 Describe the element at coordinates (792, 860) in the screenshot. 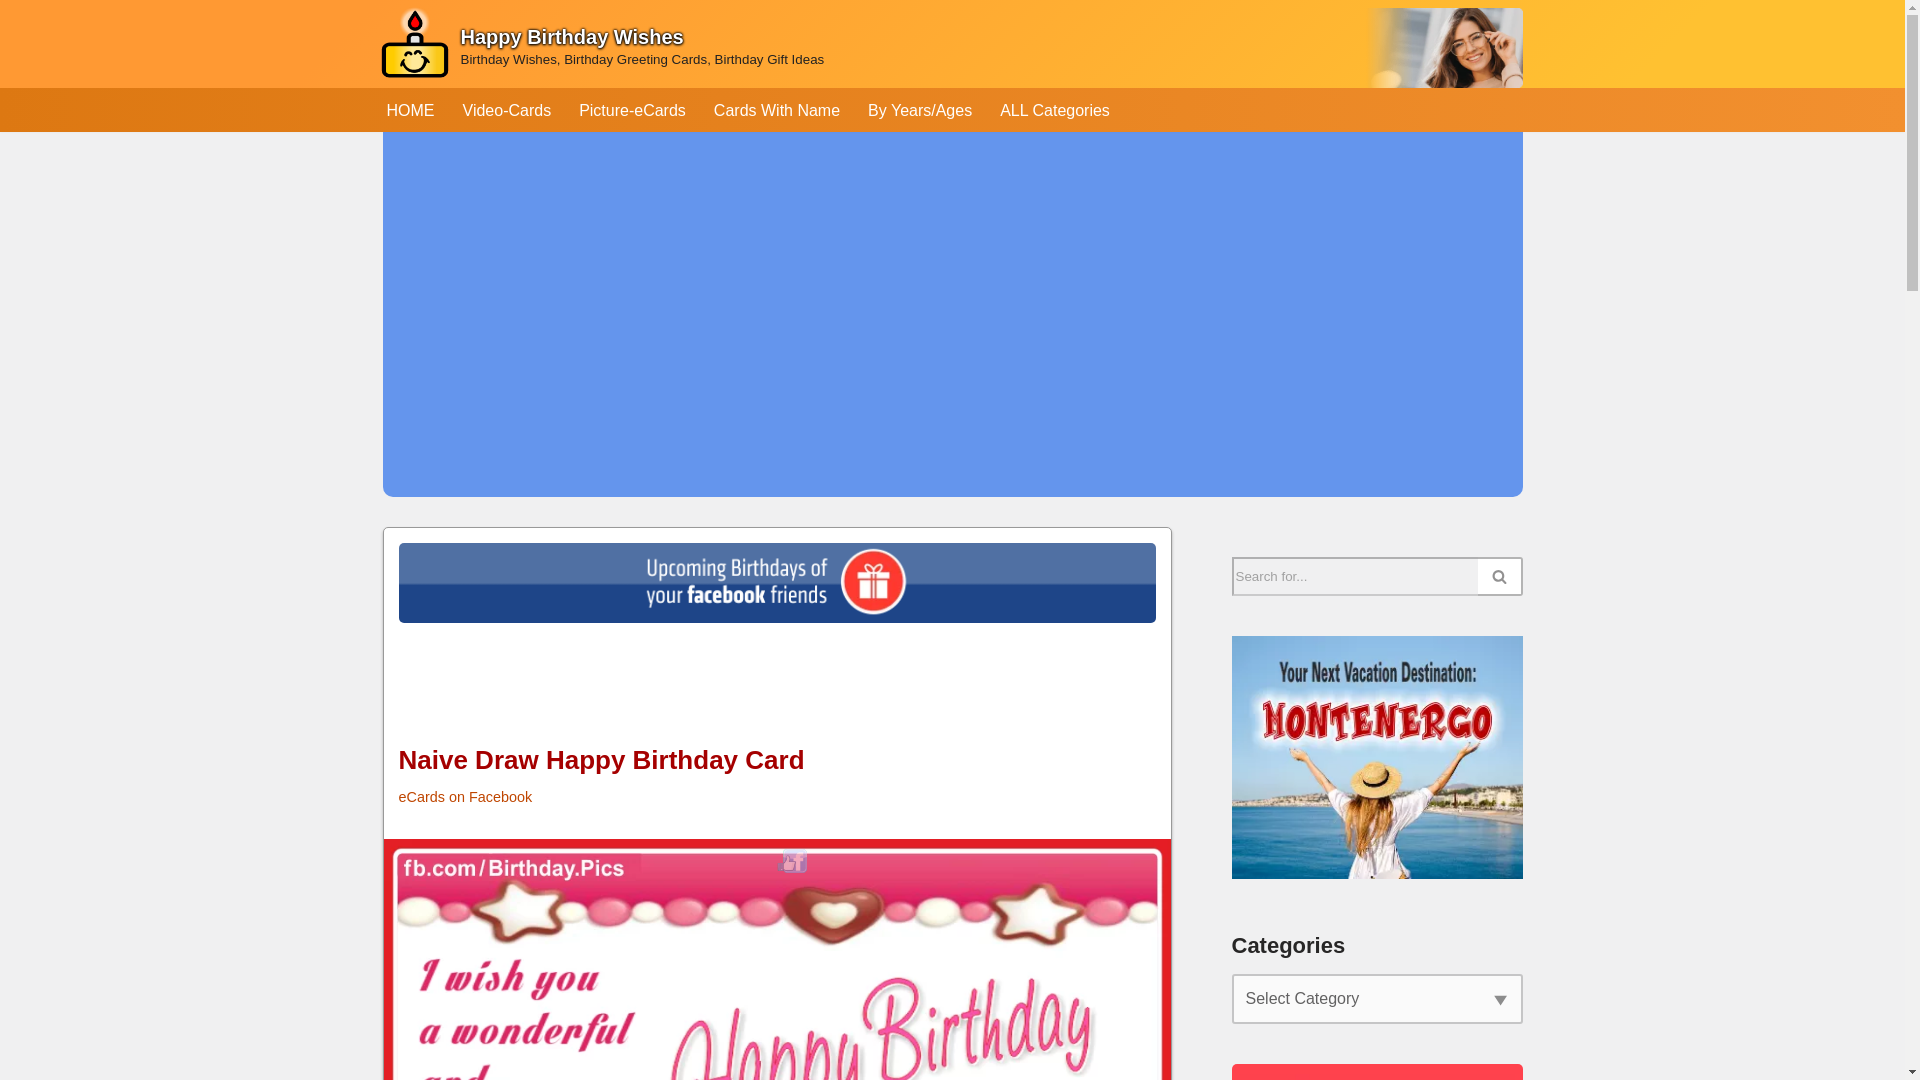

I see `Naive Draw Happy Birthday Card Pictures` at that location.